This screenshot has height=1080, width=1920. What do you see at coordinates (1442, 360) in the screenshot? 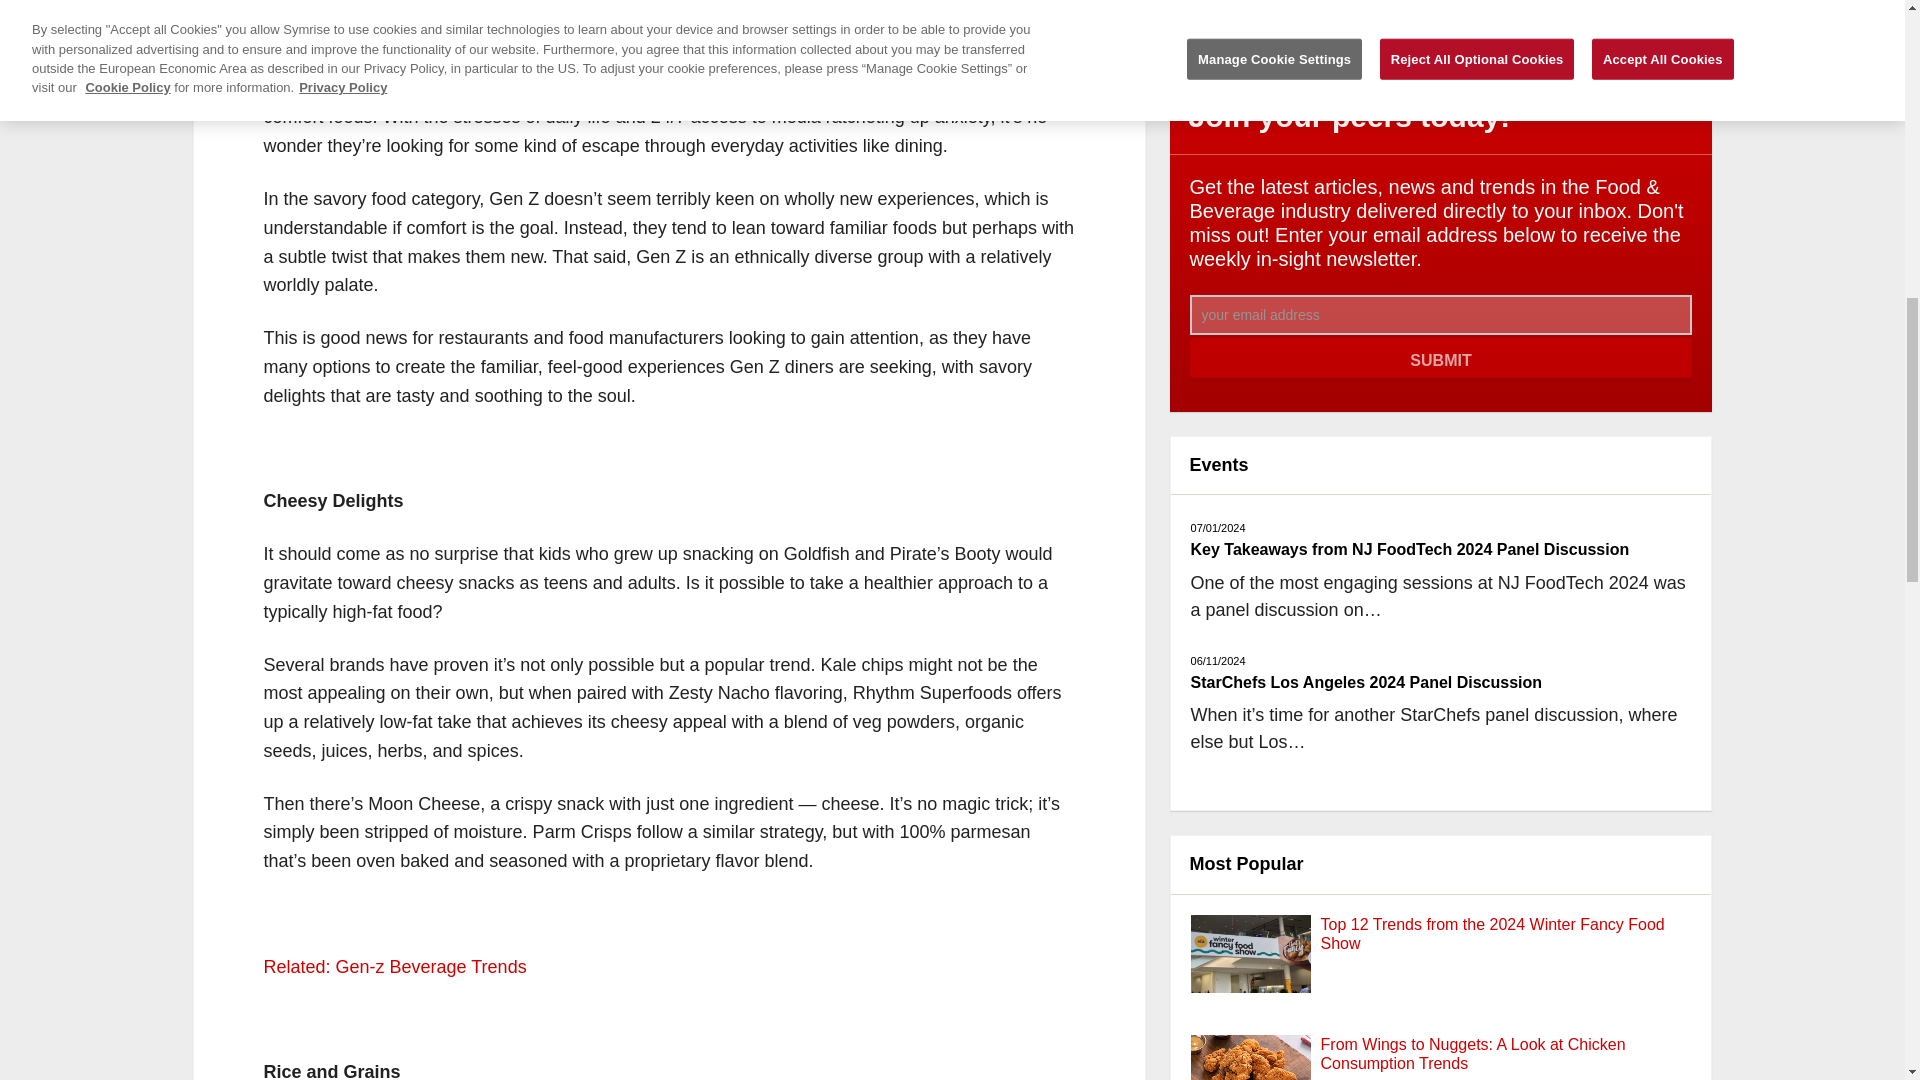
I see `submit` at bounding box center [1442, 360].